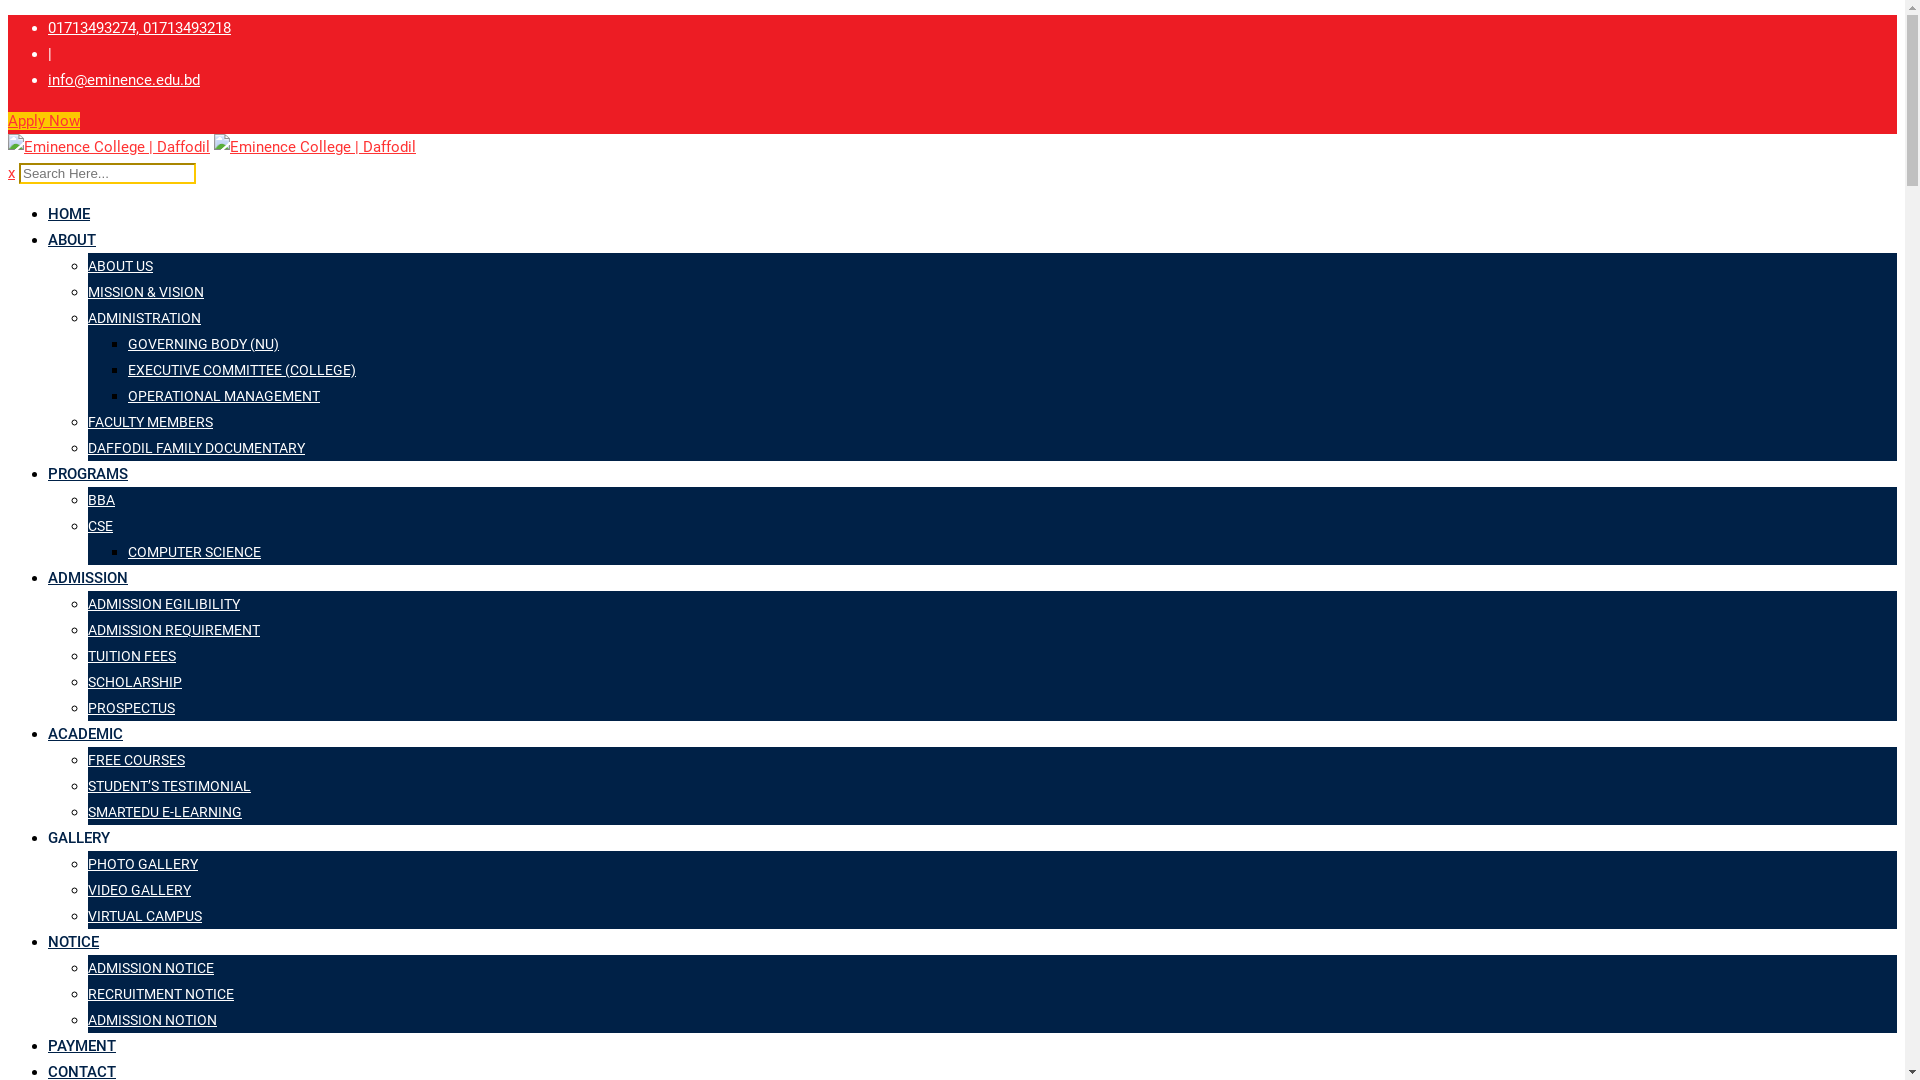 This screenshot has height=1080, width=1920. Describe the element at coordinates (164, 604) in the screenshot. I see `ADMISSION EGILIBILITY` at that location.